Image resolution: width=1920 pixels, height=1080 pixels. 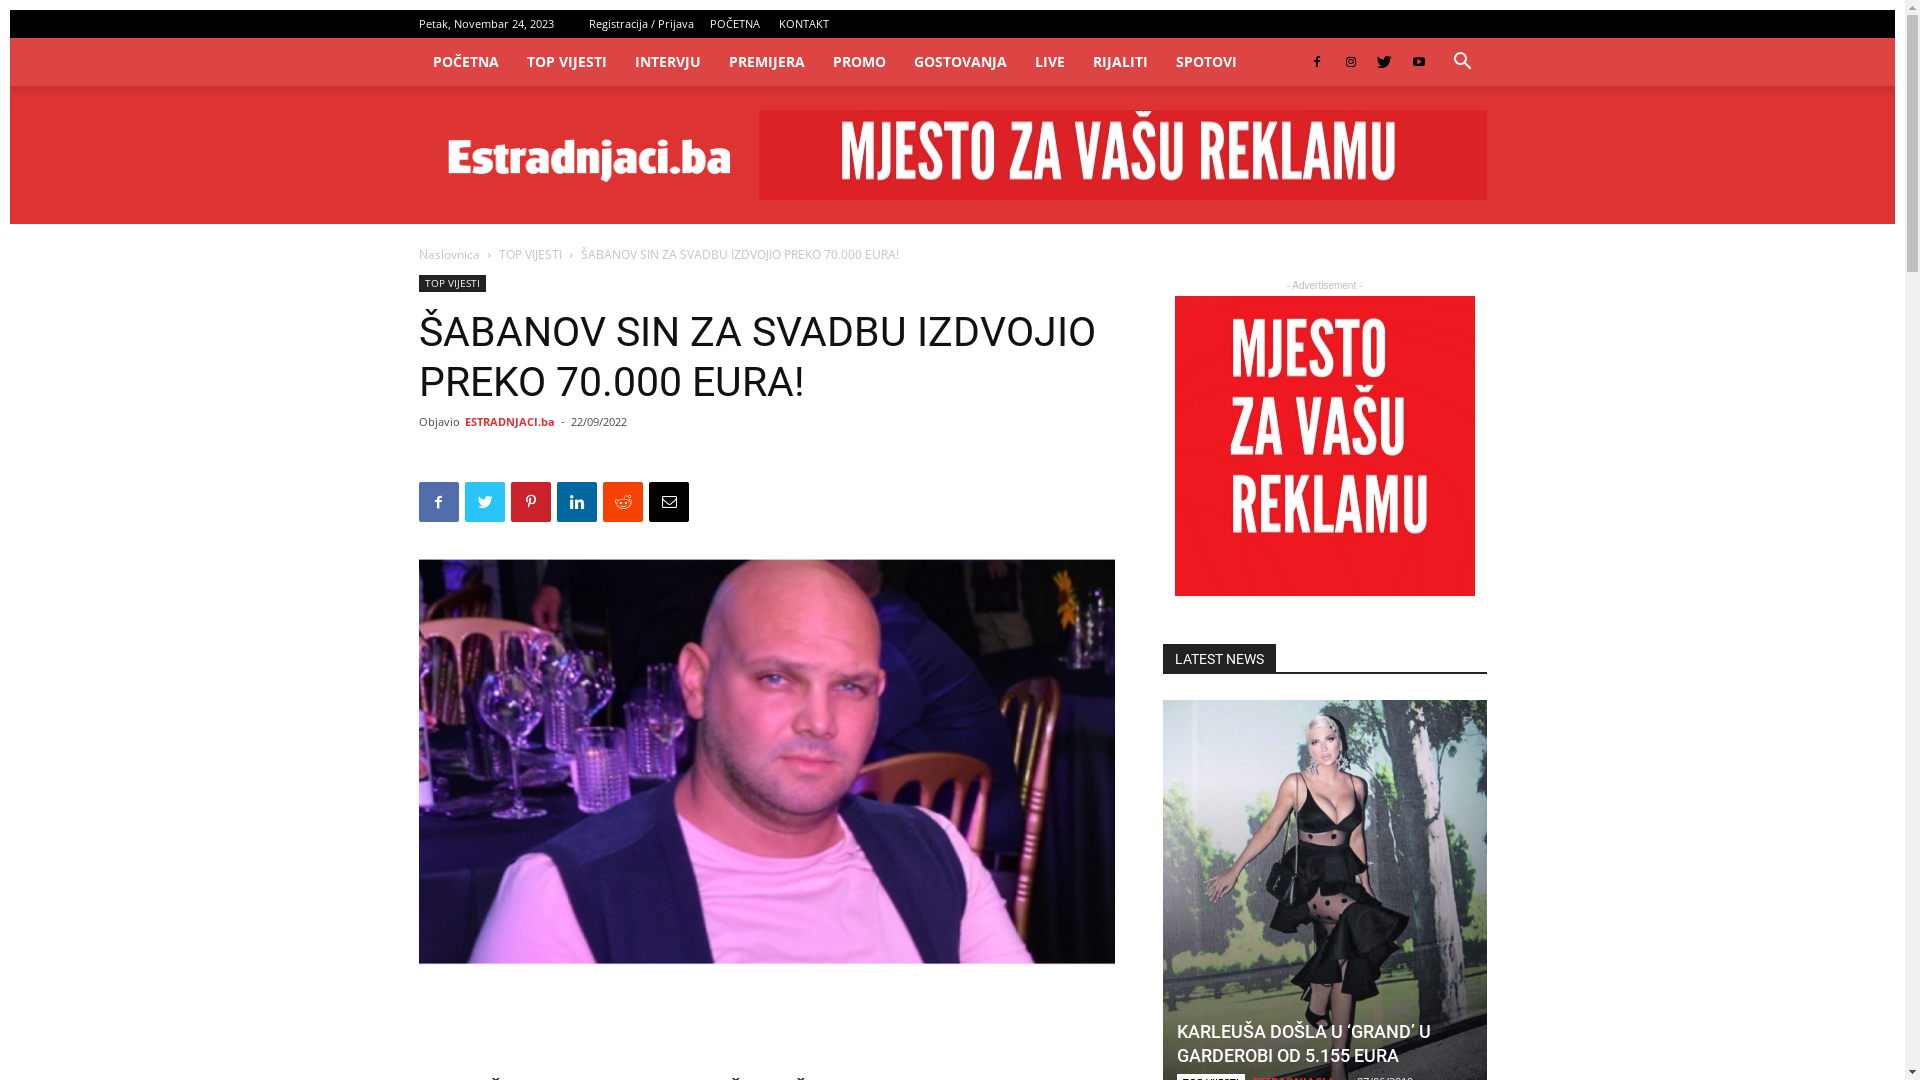 I want to click on KONTAKT, so click(x=803, y=24).